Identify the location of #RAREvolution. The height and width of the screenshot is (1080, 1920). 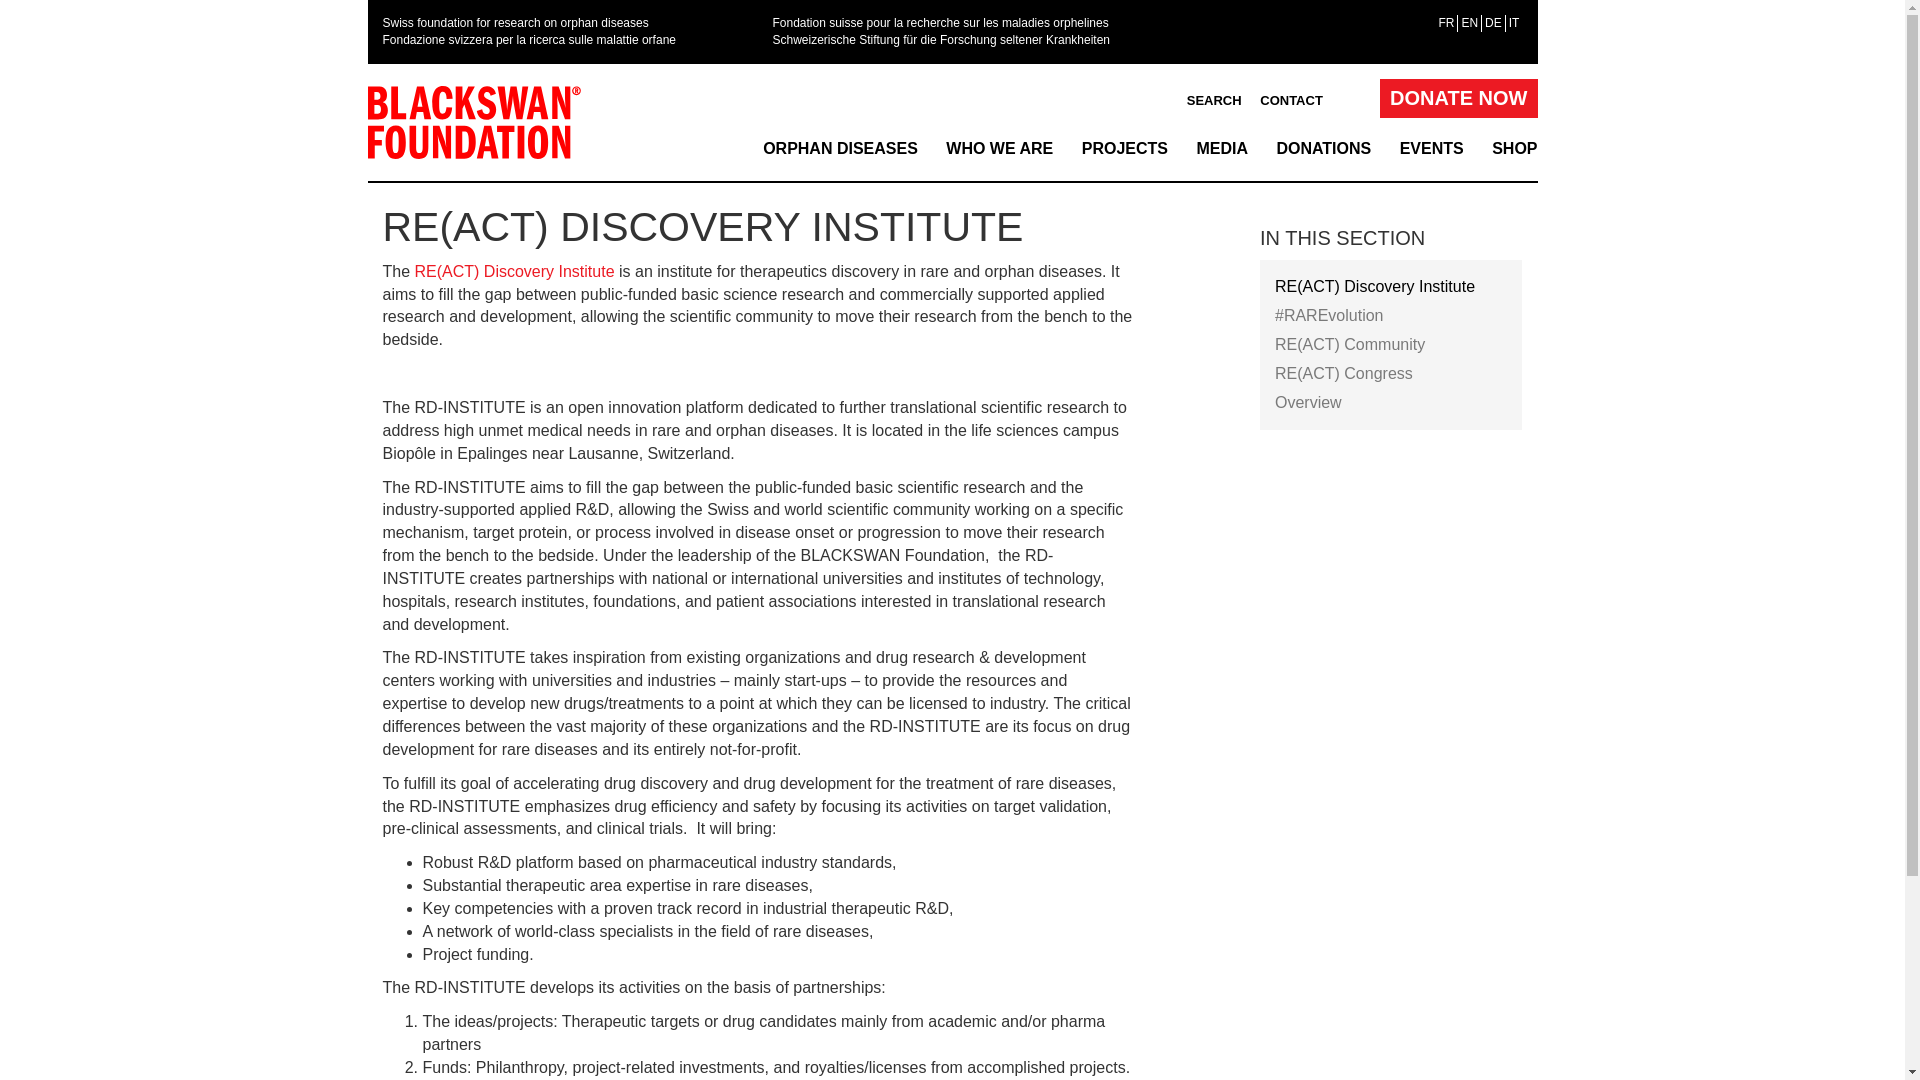
(1392, 316).